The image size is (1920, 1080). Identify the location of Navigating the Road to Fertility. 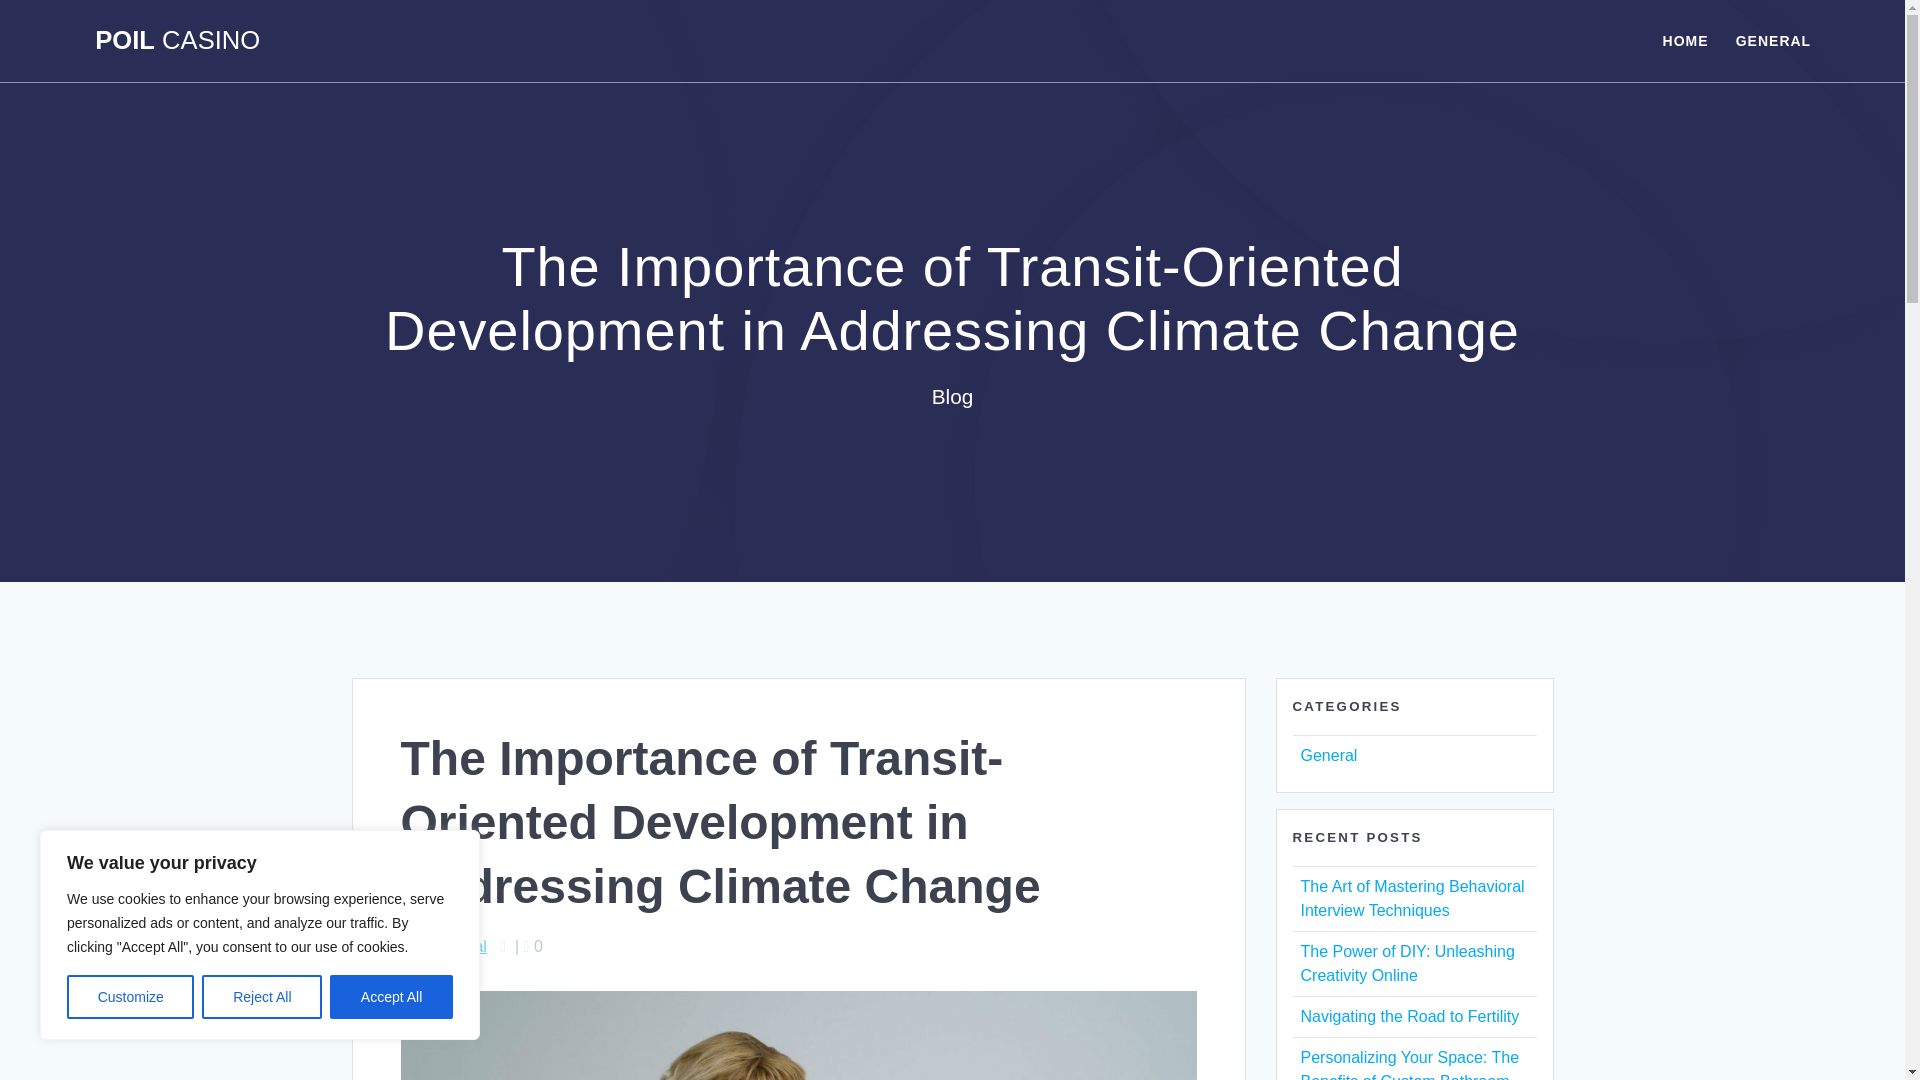
(1408, 1016).